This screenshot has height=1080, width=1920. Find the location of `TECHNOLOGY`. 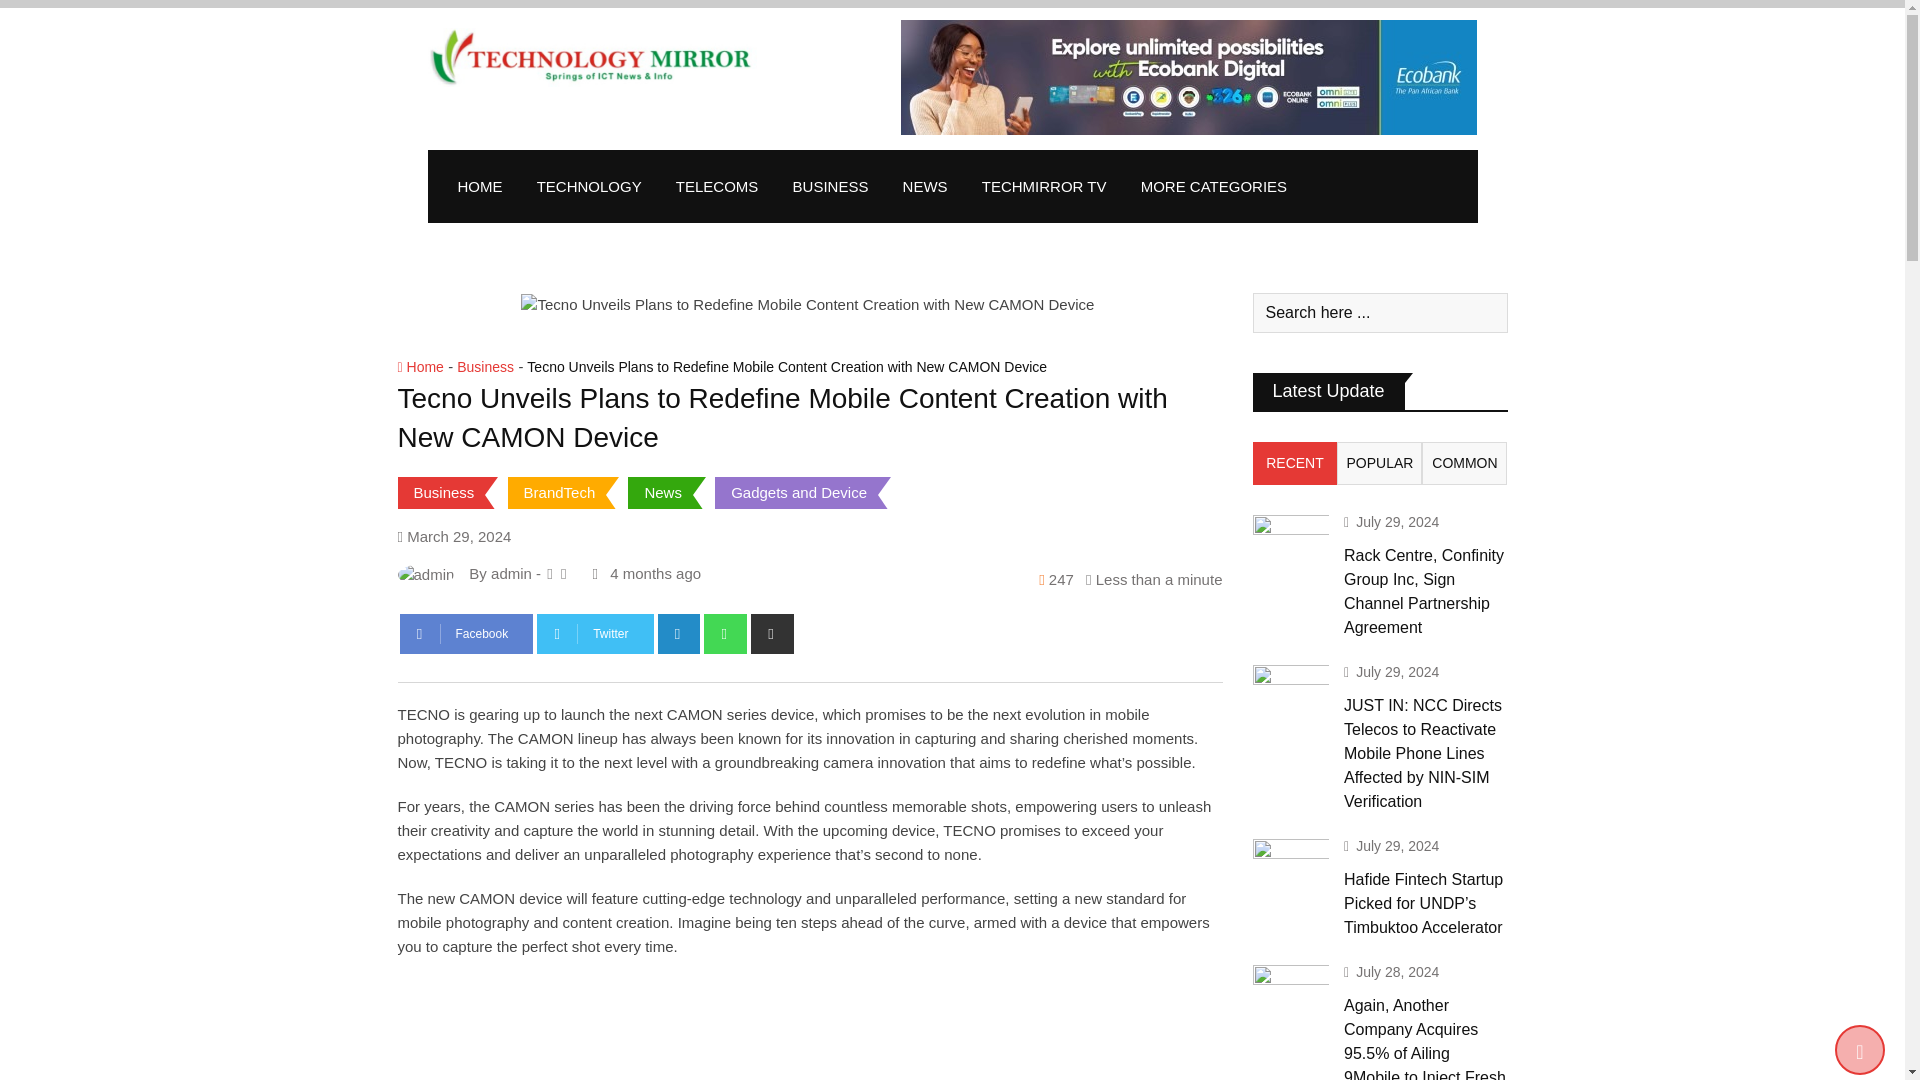

TECHNOLOGY is located at coordinates (589, 186).